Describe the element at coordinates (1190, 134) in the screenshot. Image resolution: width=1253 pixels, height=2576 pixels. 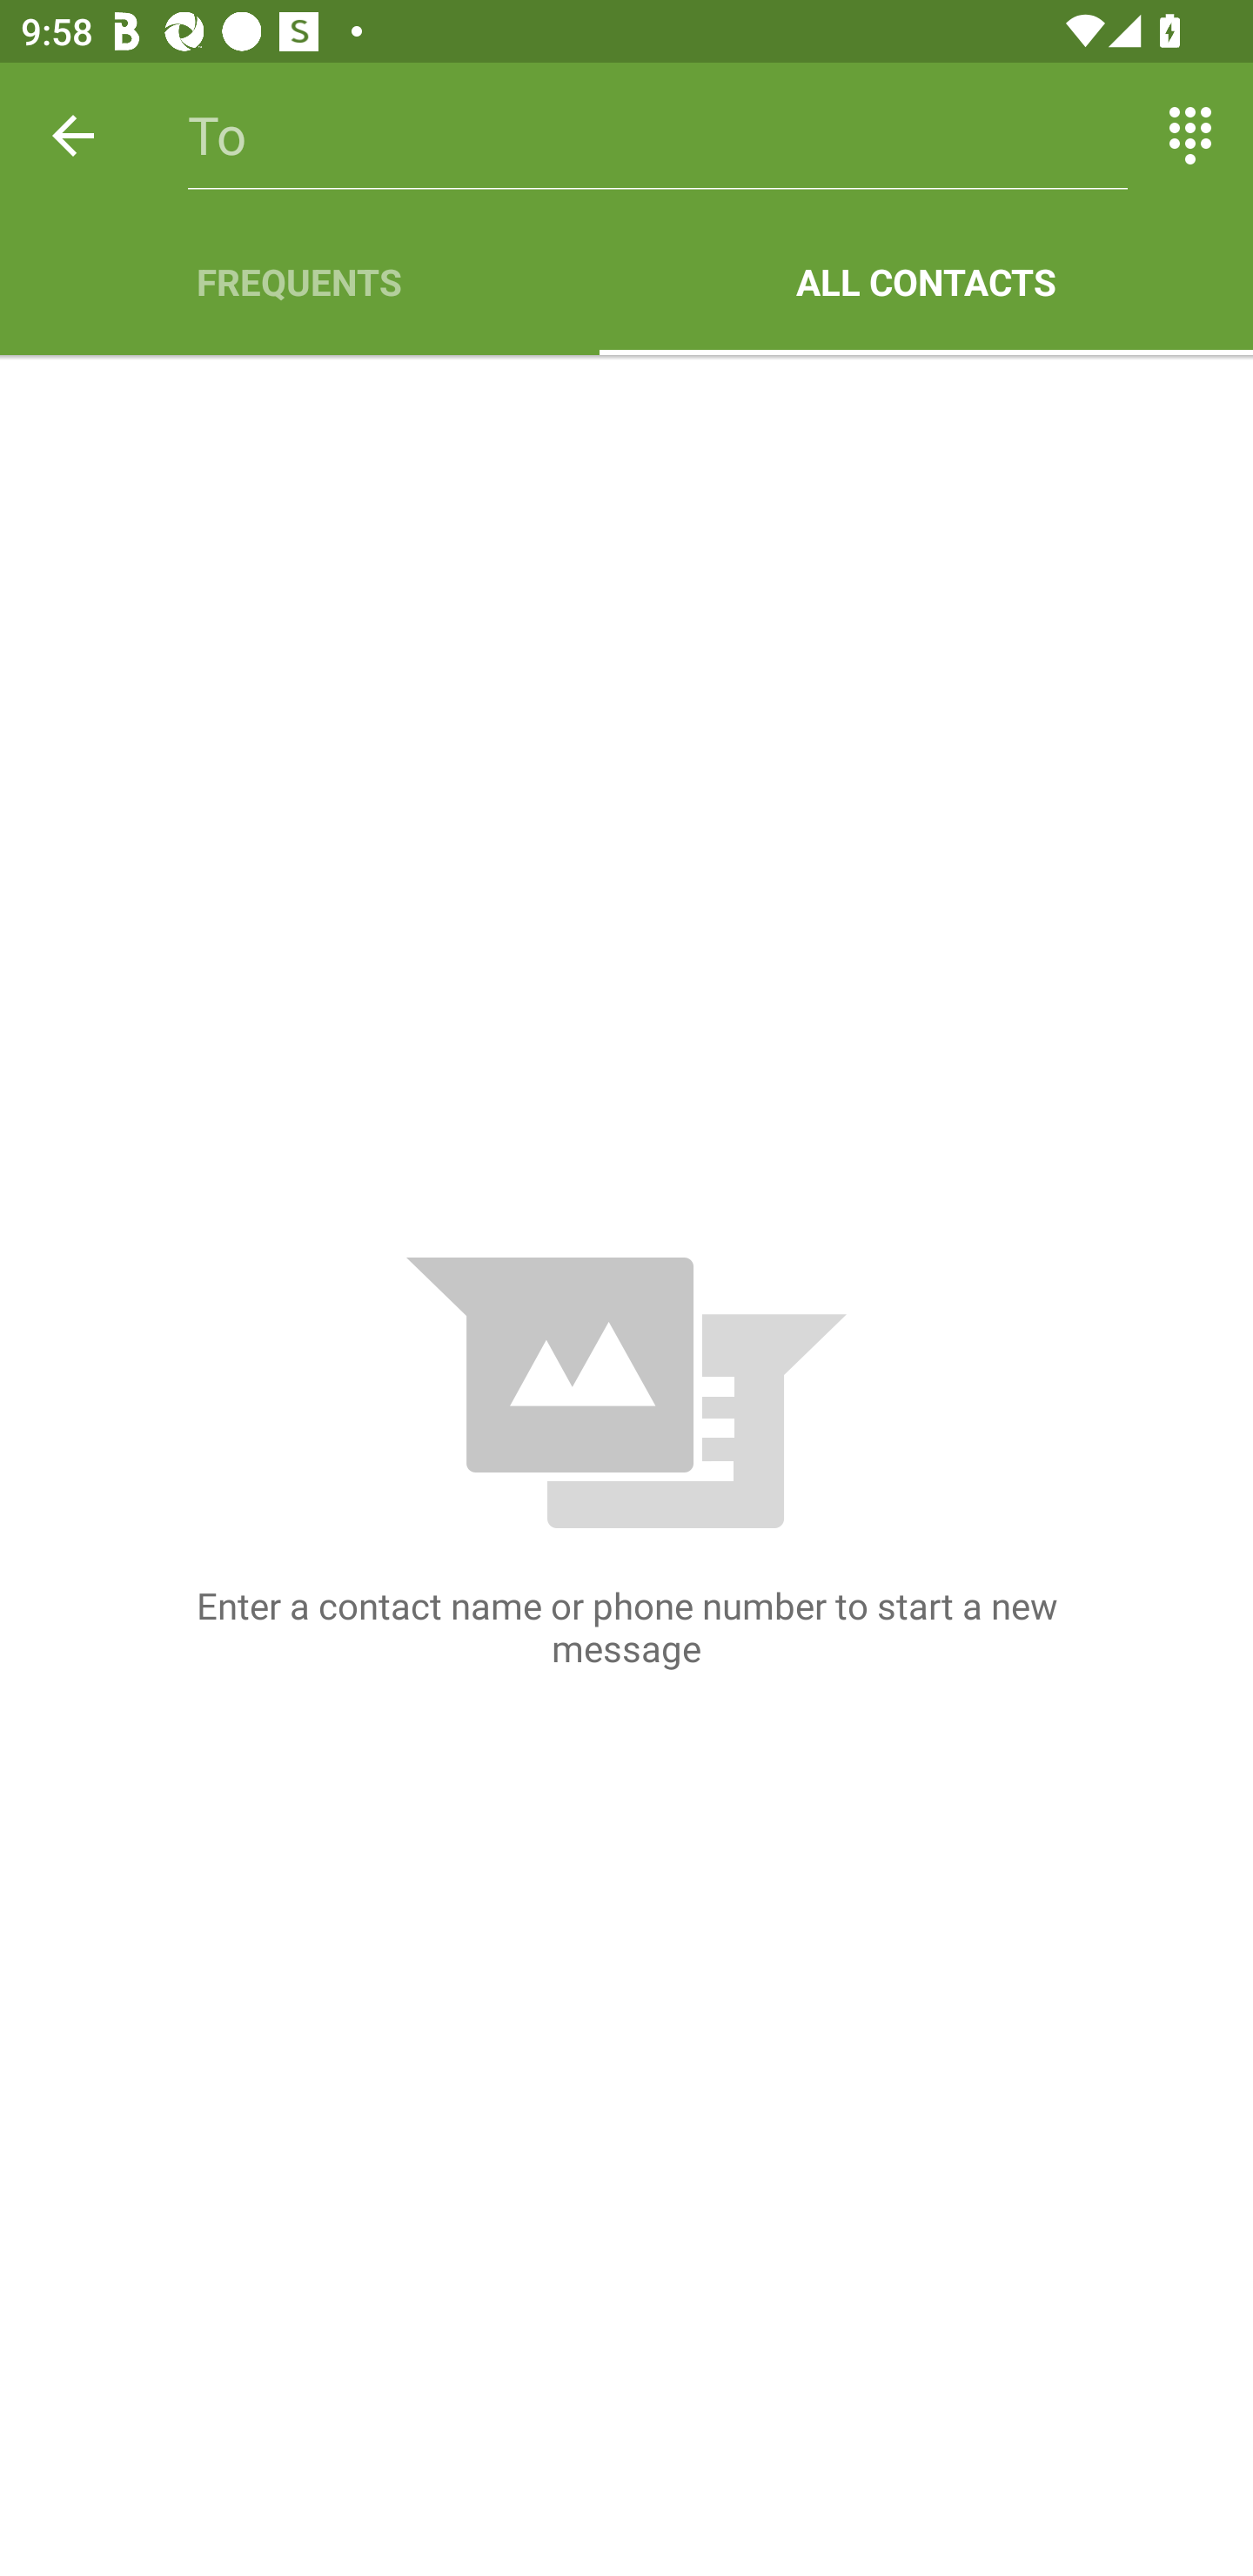
I see `Switch between entering text and numbers` at that location.